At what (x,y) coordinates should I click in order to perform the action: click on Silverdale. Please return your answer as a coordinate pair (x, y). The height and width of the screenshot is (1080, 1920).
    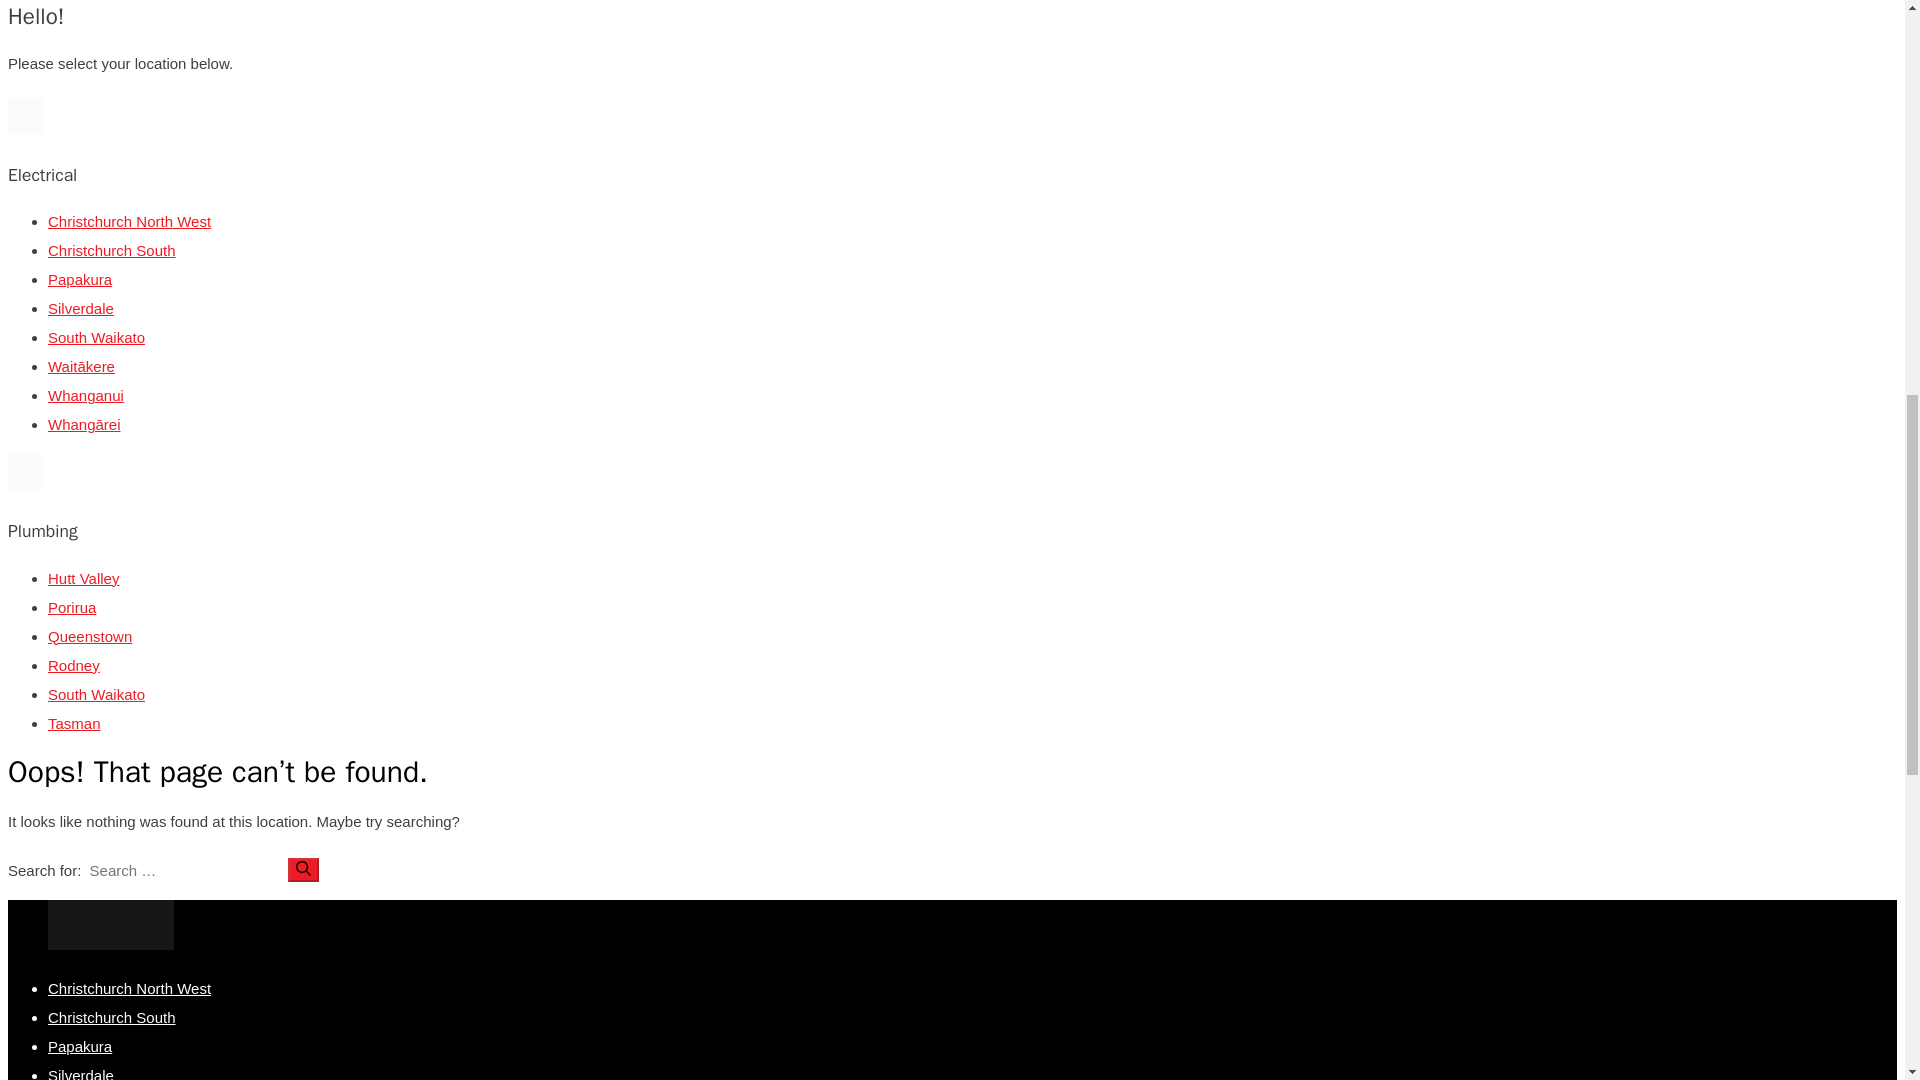
    Looking at the image, I should click on (80, 308).